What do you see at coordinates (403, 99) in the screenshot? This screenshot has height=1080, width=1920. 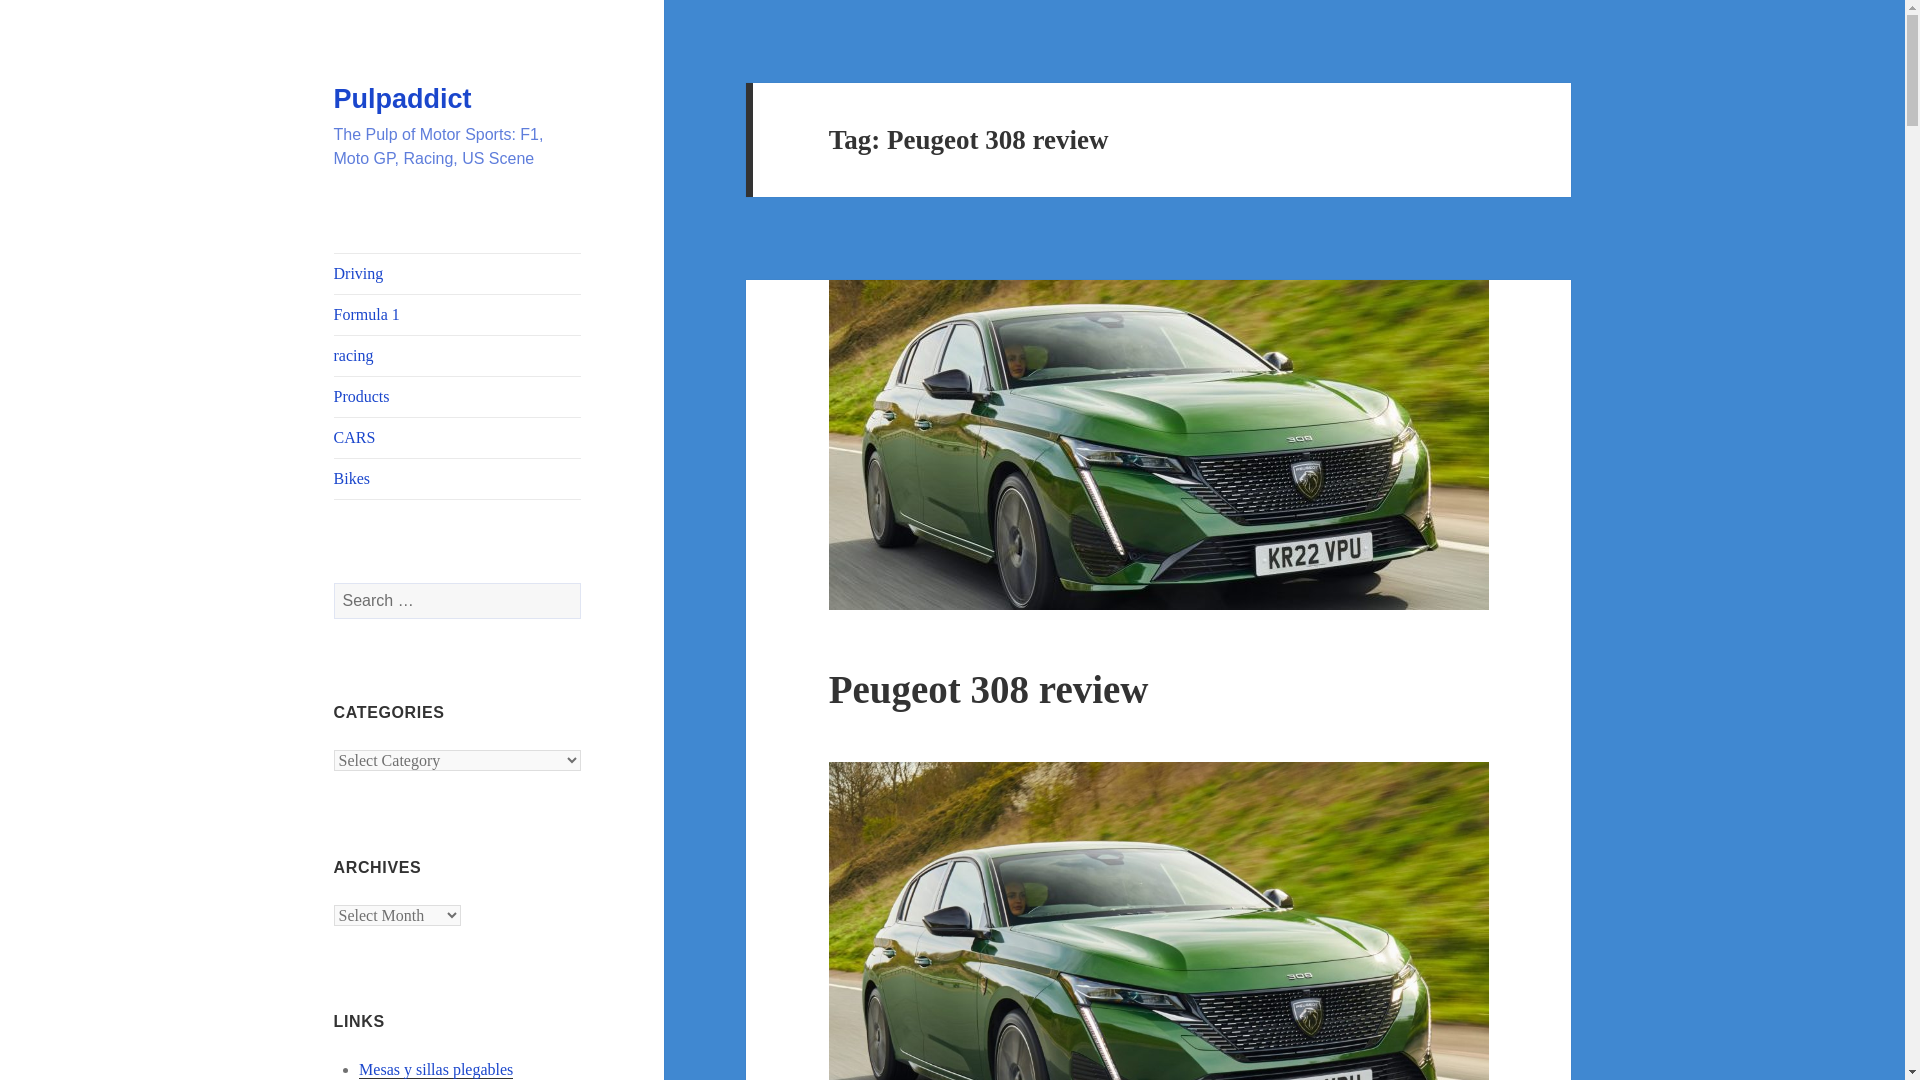 I see `Pulpaddict` at bounding box center [403, 99].